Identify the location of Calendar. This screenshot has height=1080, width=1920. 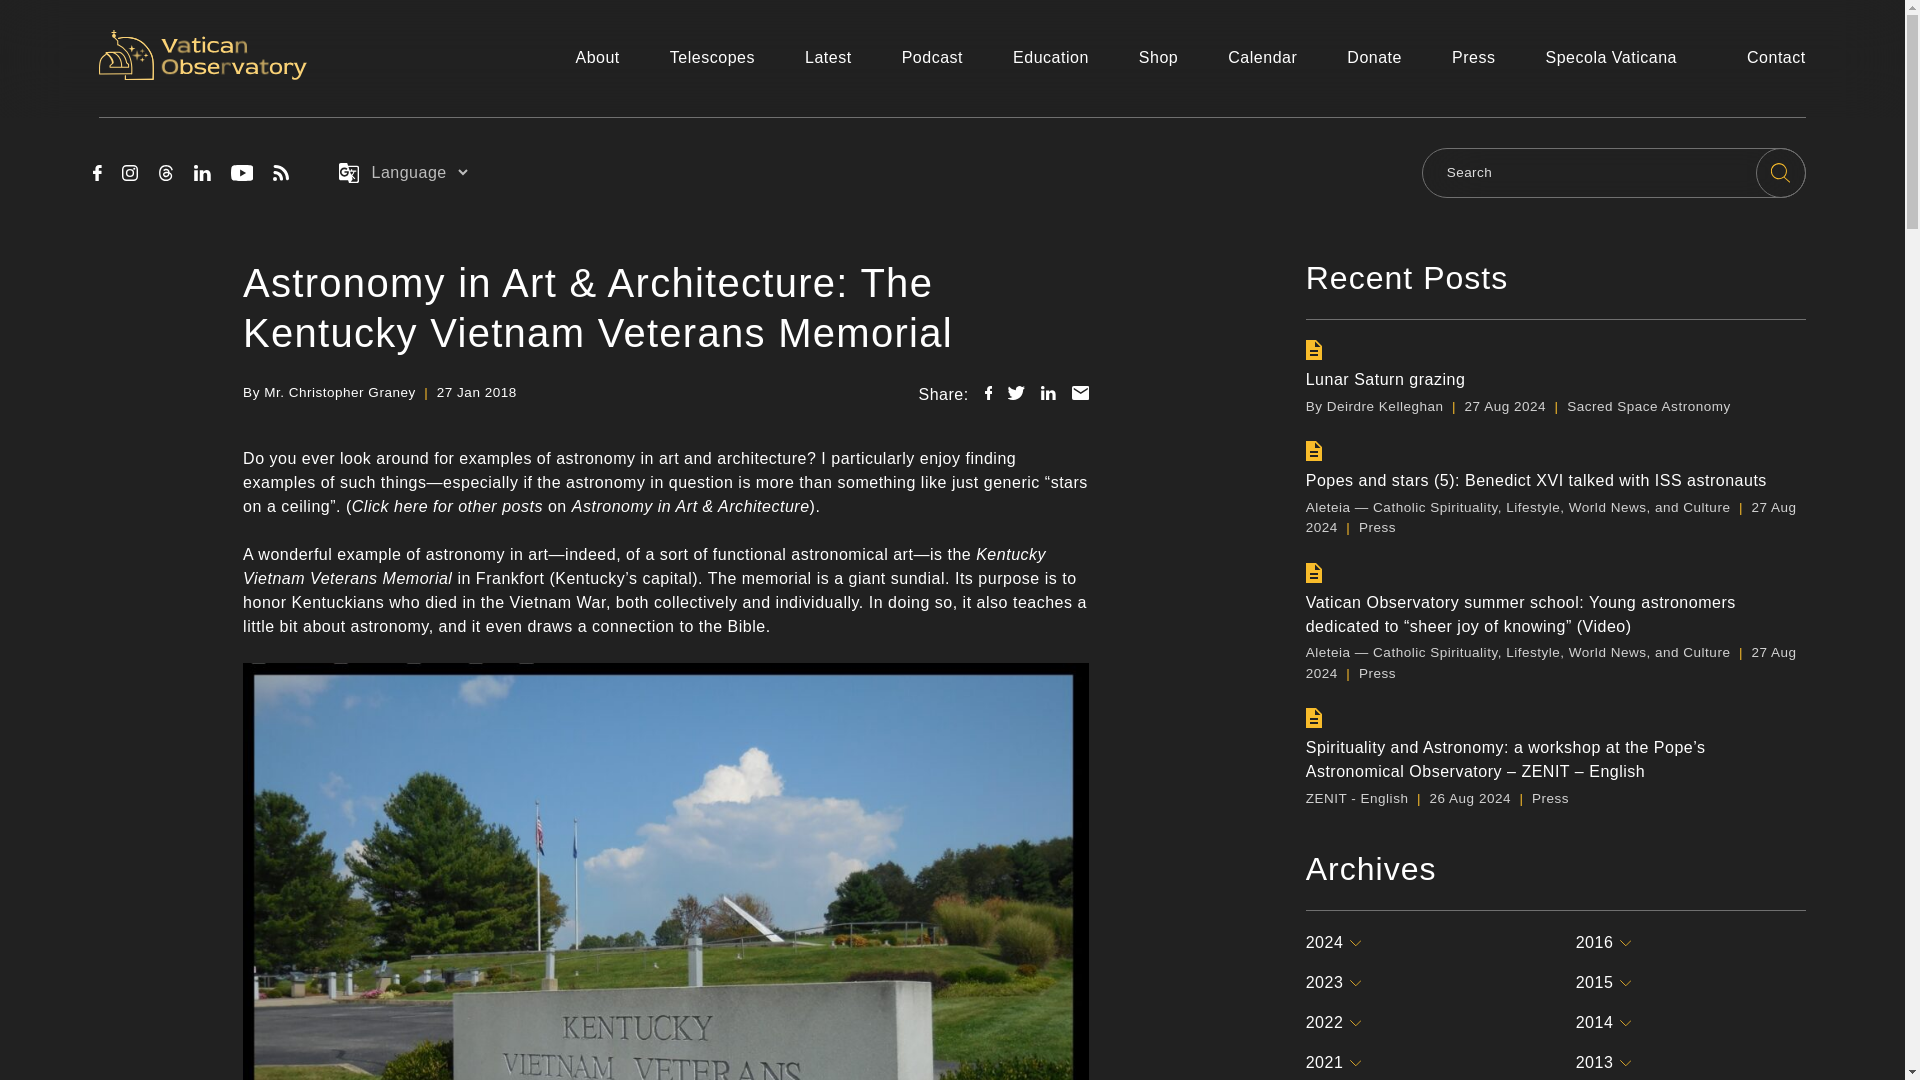
(1262, 58).